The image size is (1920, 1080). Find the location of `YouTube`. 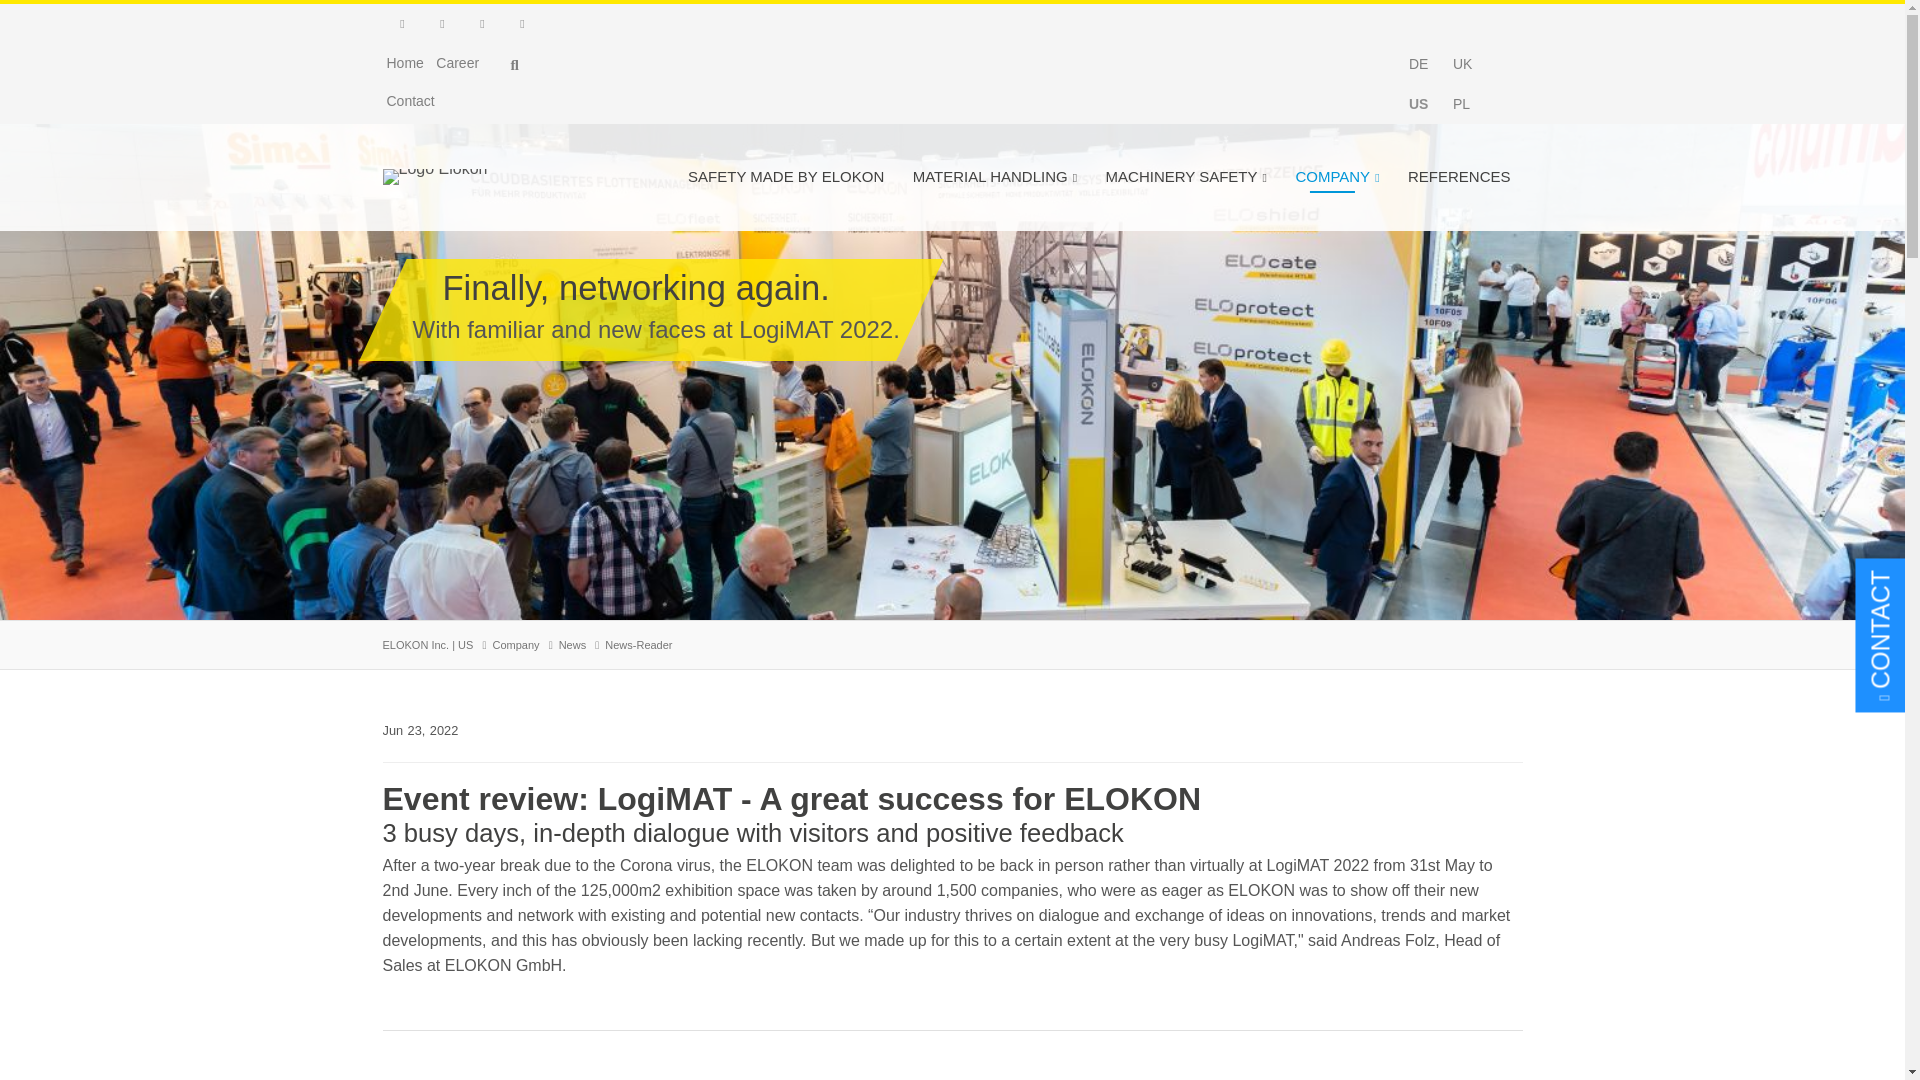

YouTube is located at coordinates (521, 24).